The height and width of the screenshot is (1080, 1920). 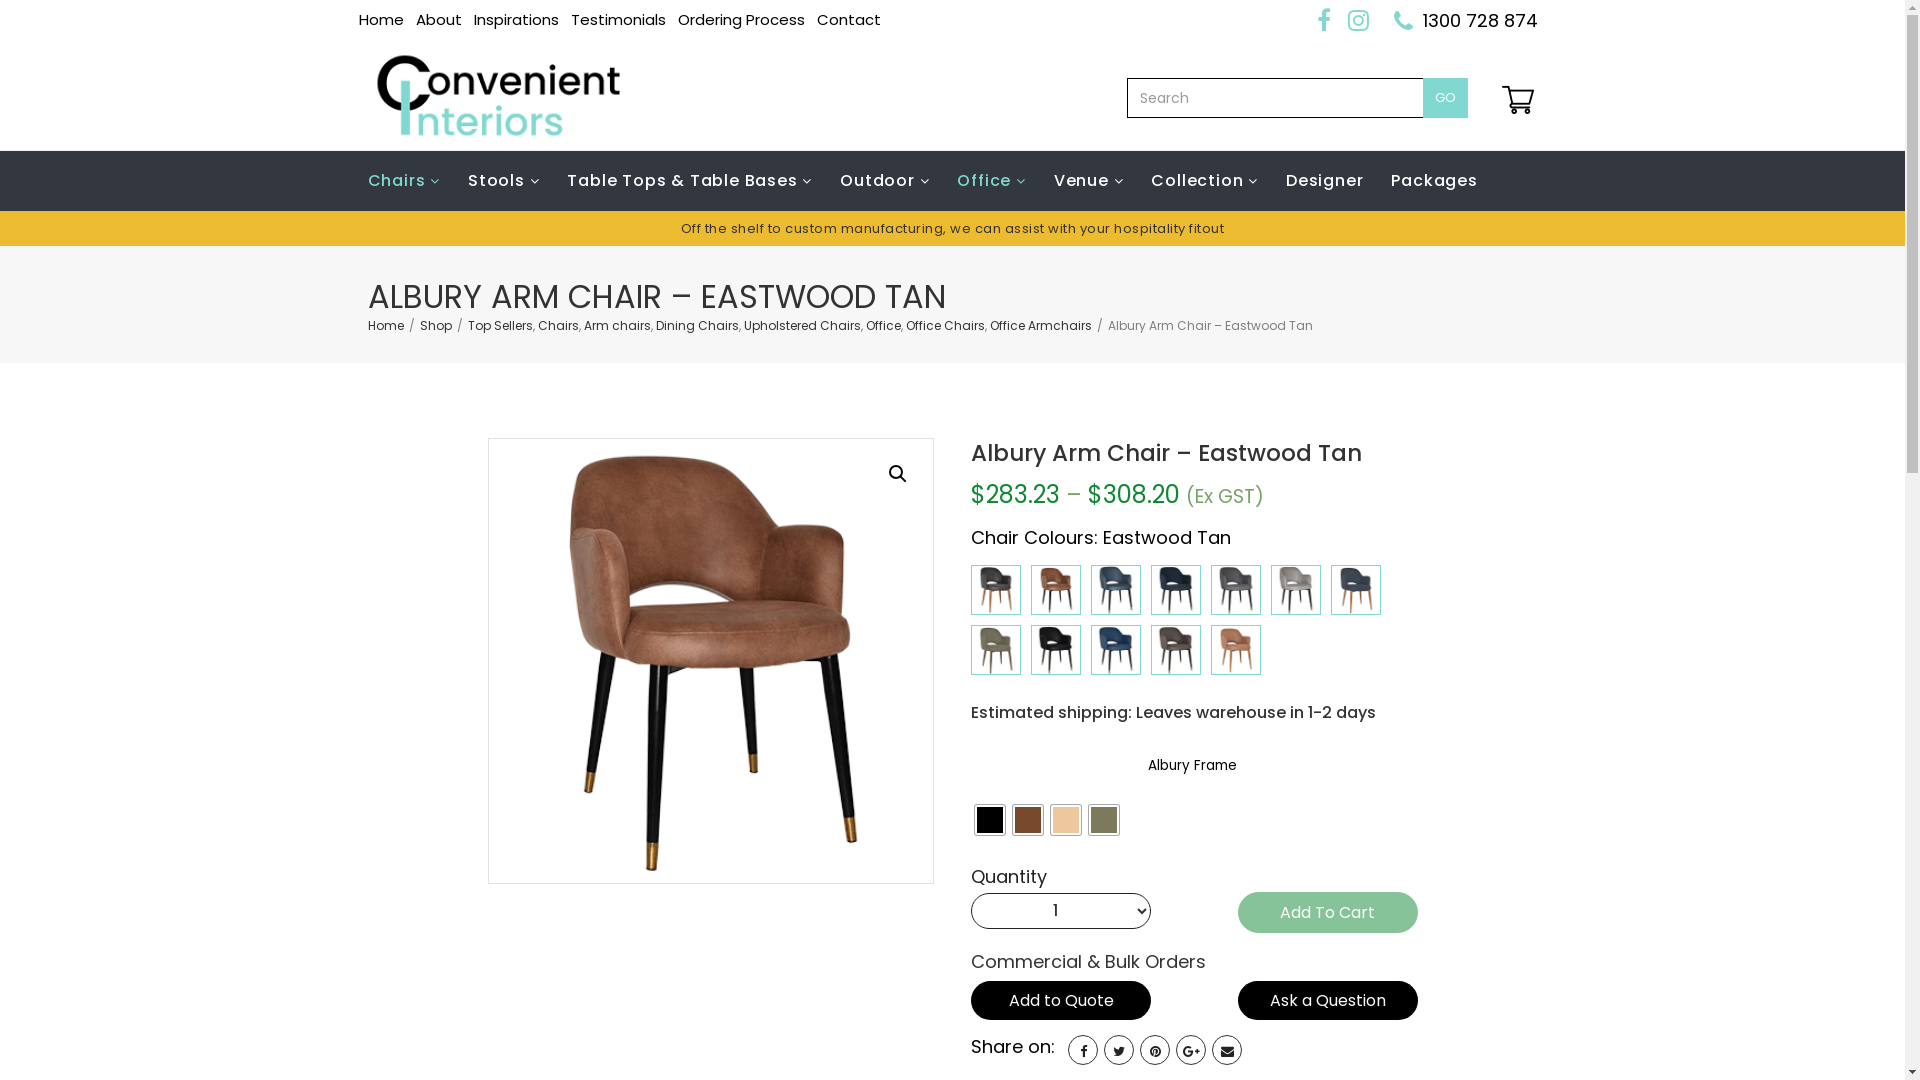 I want to click on Albury Arm Chair - Gravity Navy, so click(x=1176, y=590).